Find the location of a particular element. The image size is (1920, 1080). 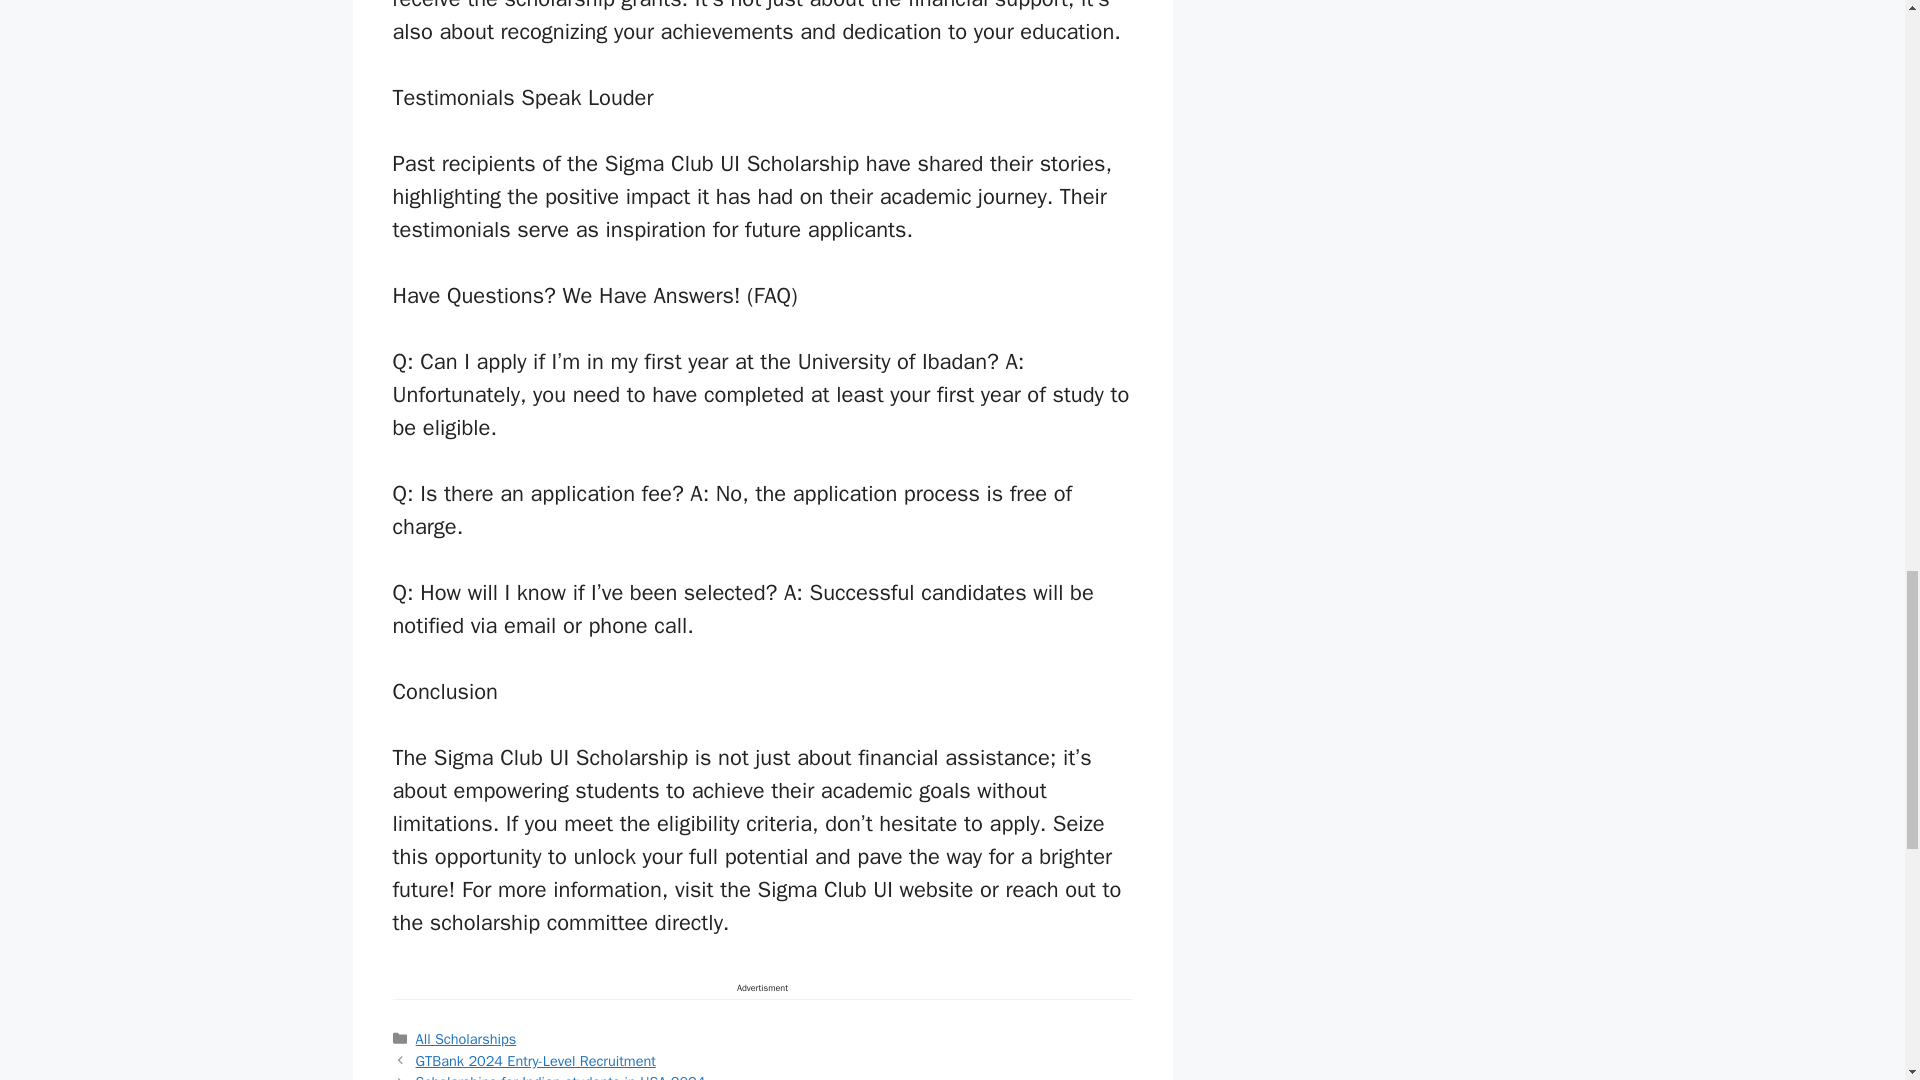

All Scholarships is located at coordinates (466, 1038).